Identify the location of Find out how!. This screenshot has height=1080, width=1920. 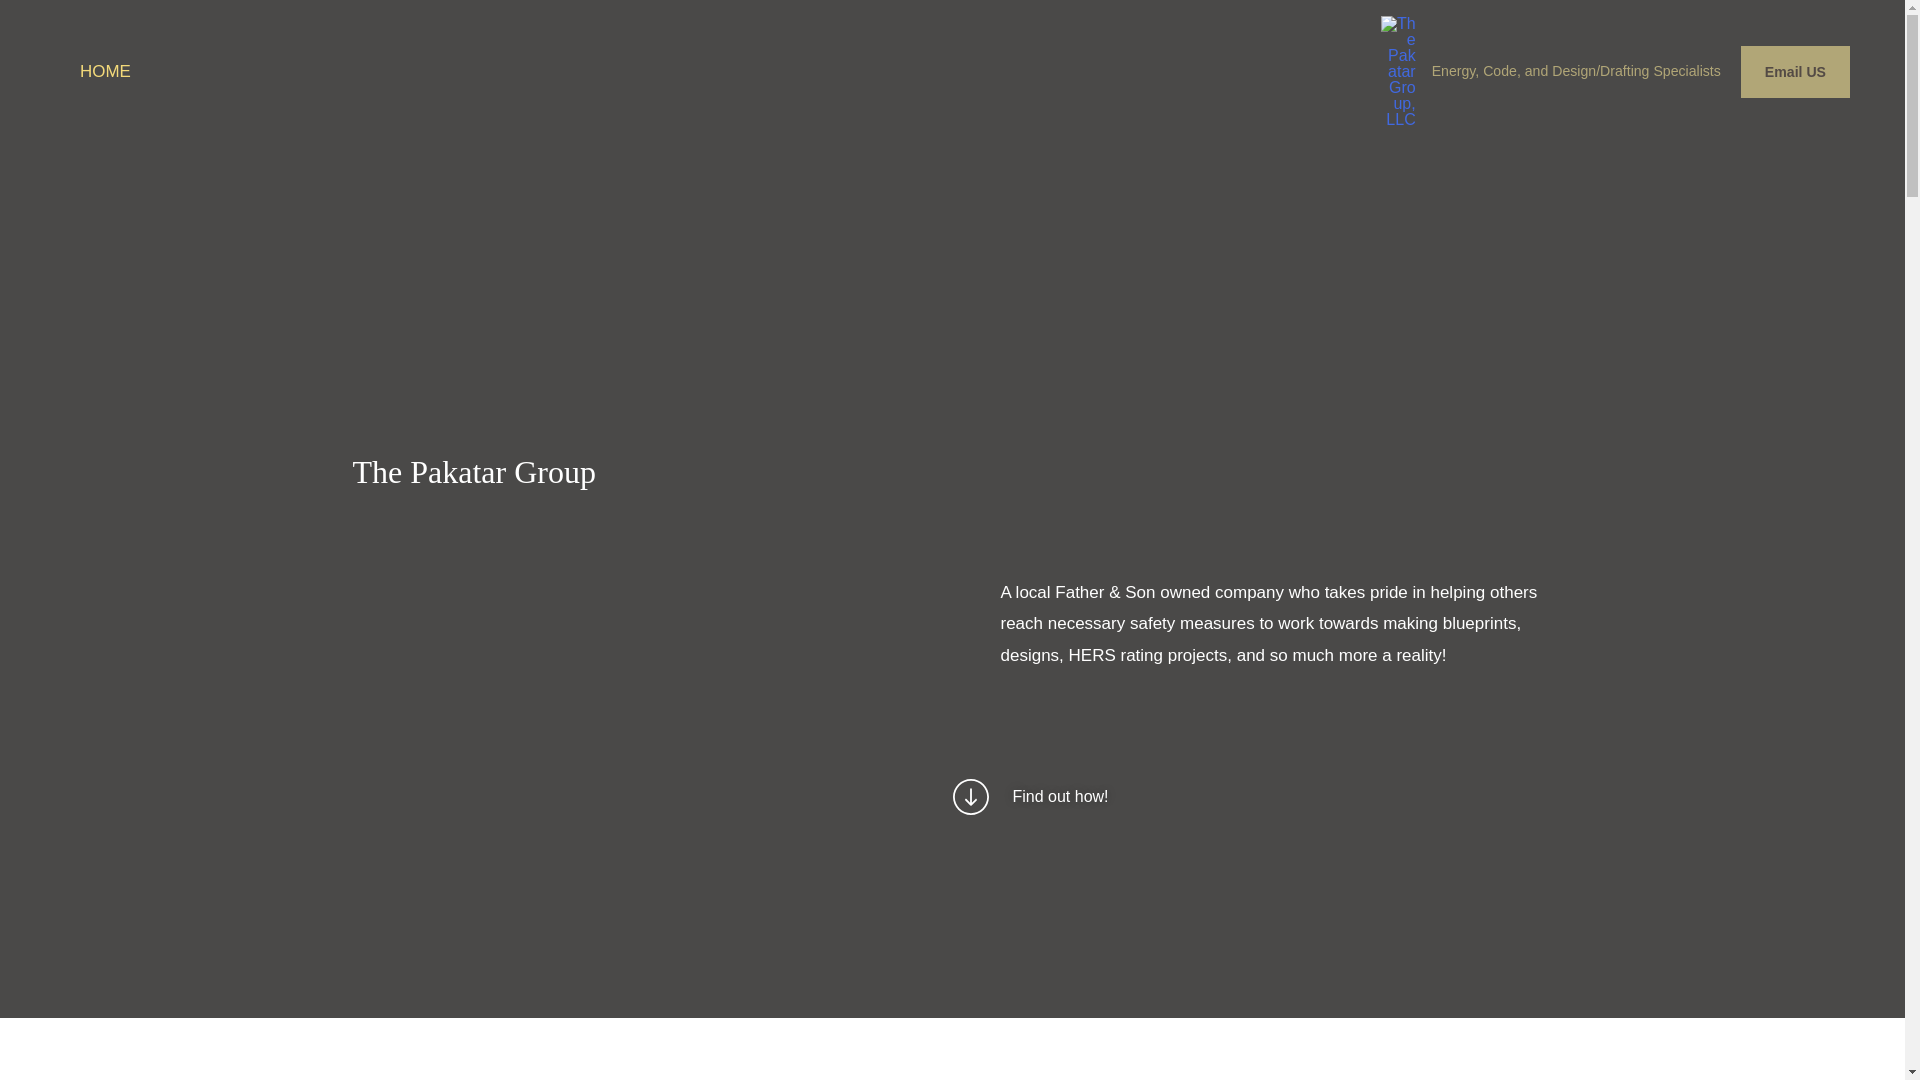
(1030, 796).